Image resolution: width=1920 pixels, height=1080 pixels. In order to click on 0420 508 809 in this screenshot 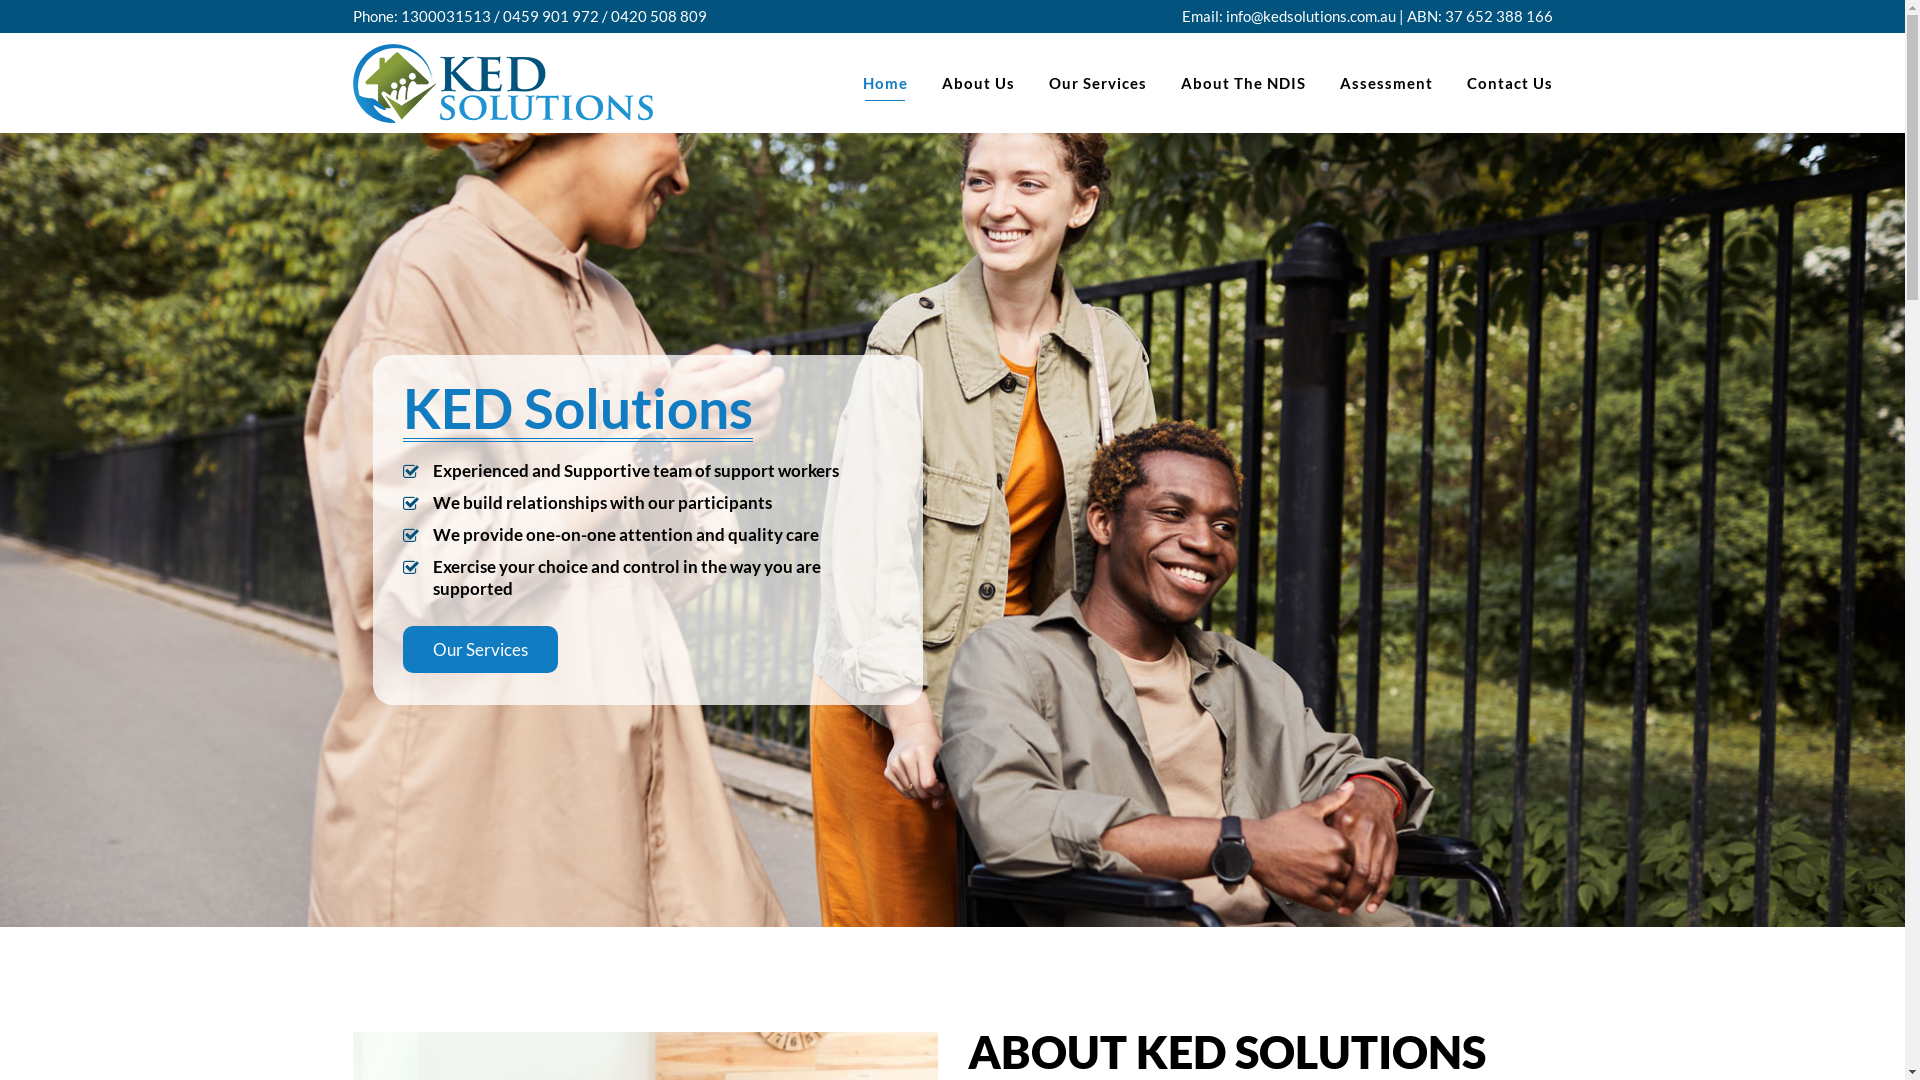, I will do `click(658, 16)`.